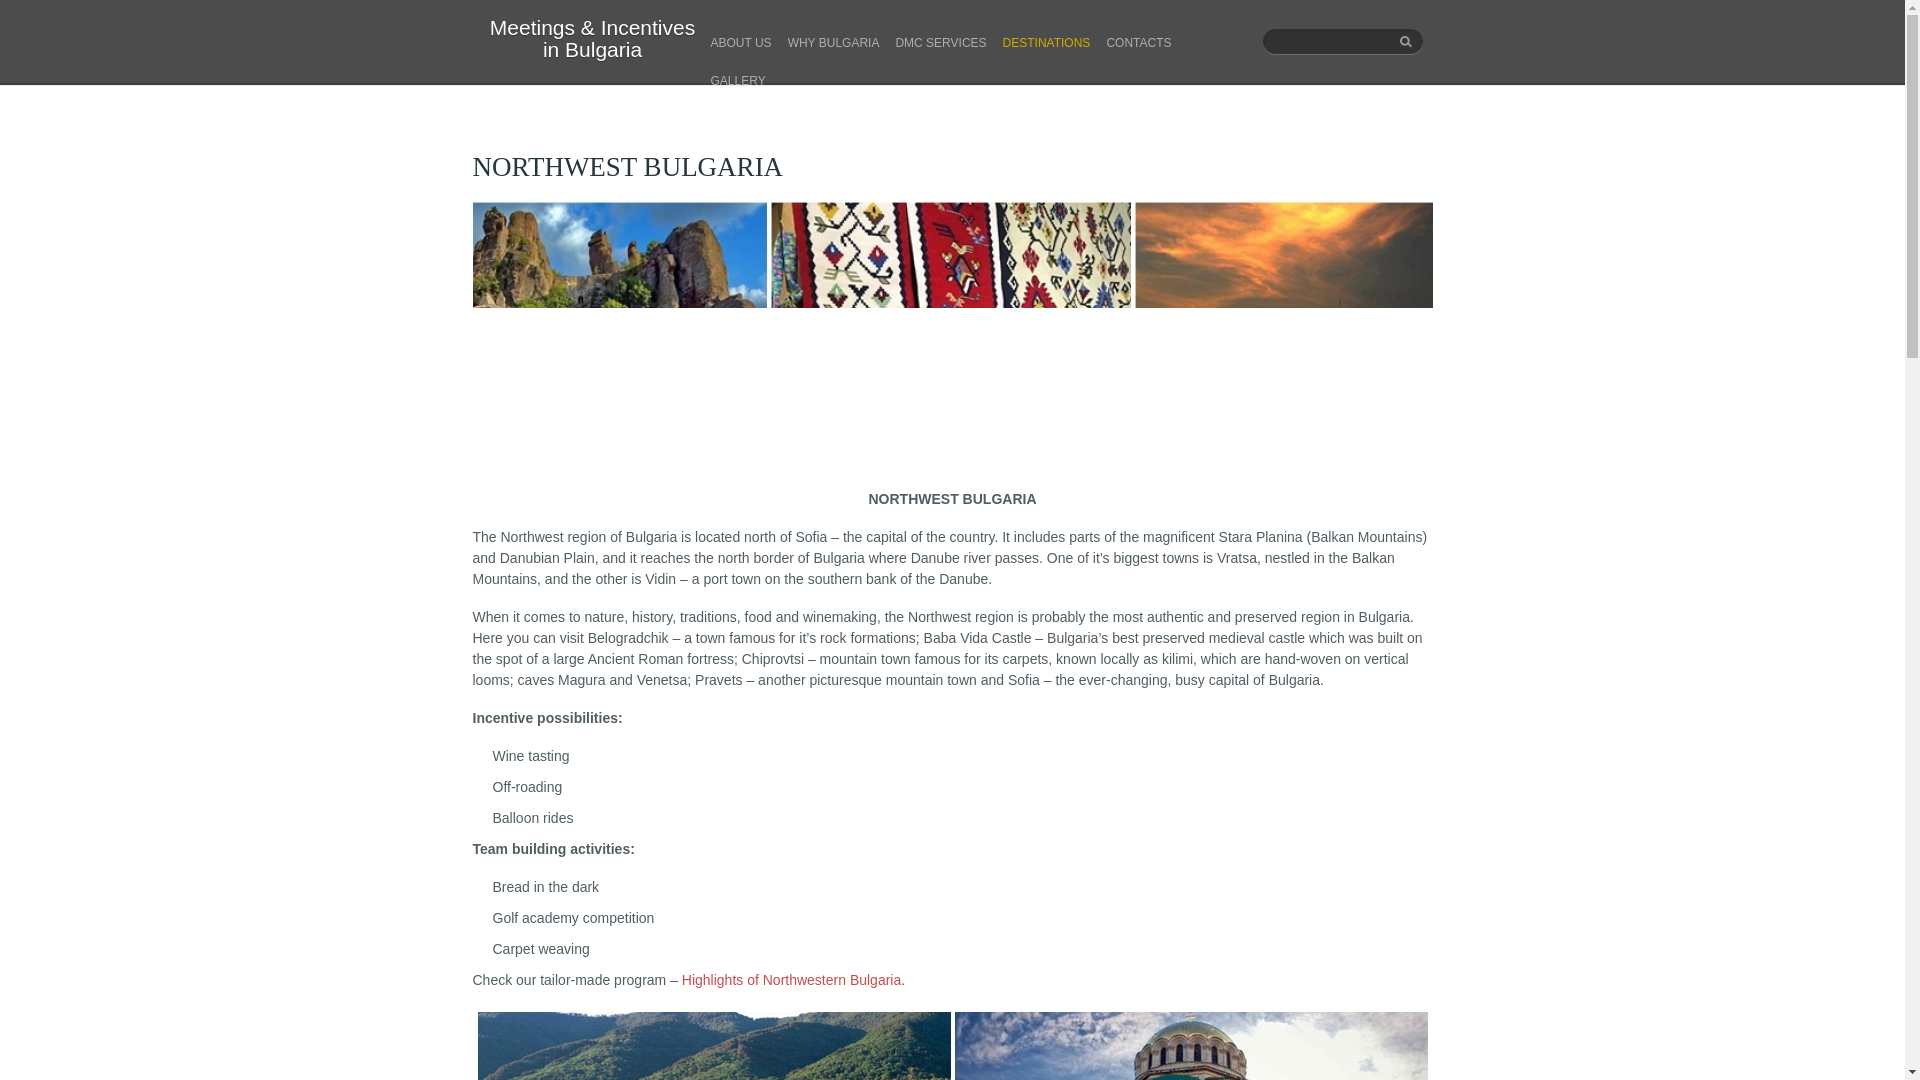  I want to click on ABOUT US, so click(740, 42).